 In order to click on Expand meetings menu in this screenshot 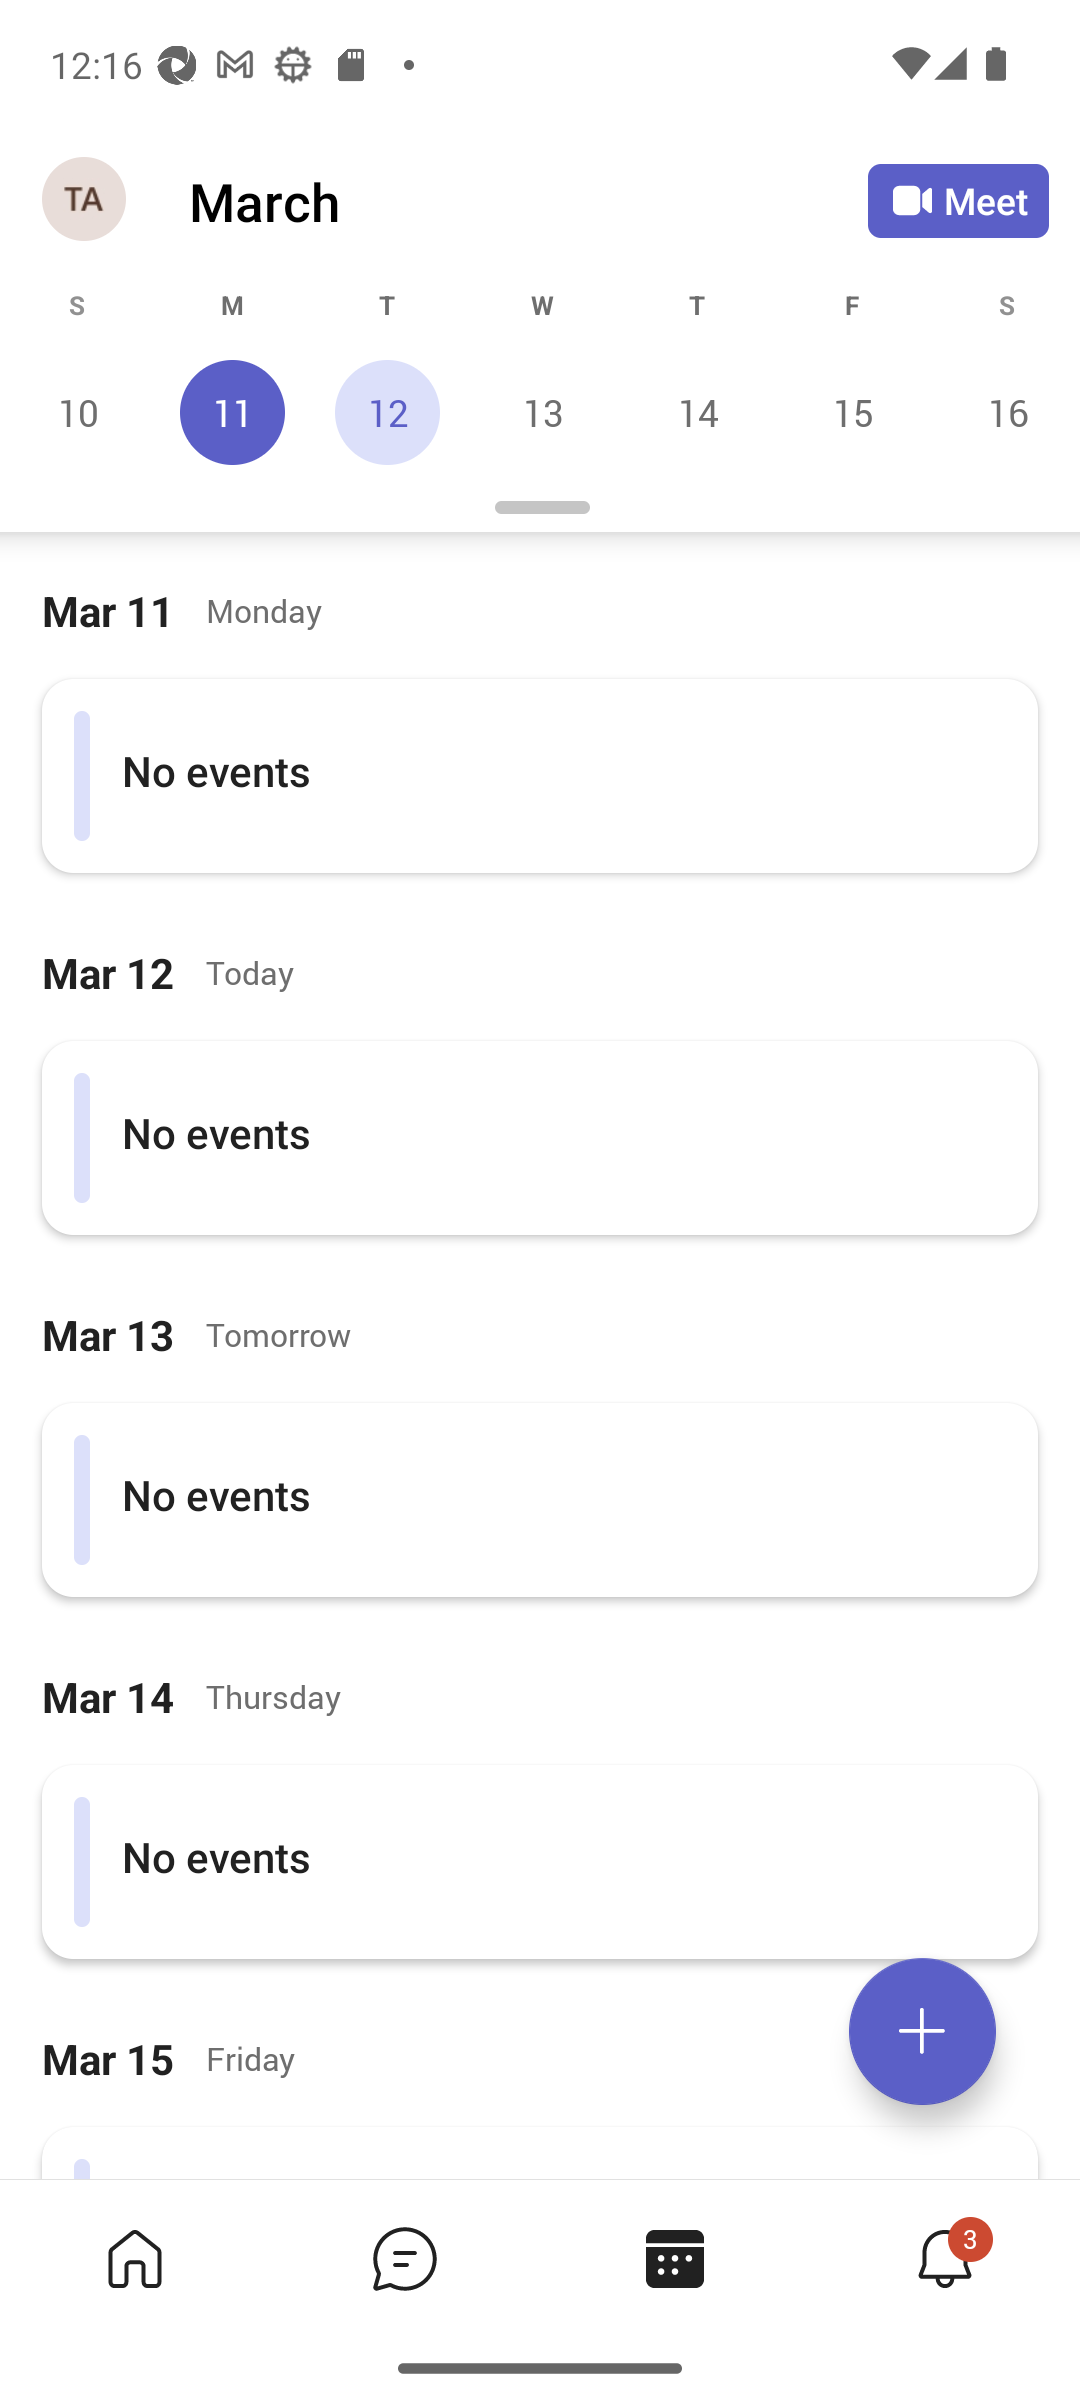, I will do `click(922, 2031)`.